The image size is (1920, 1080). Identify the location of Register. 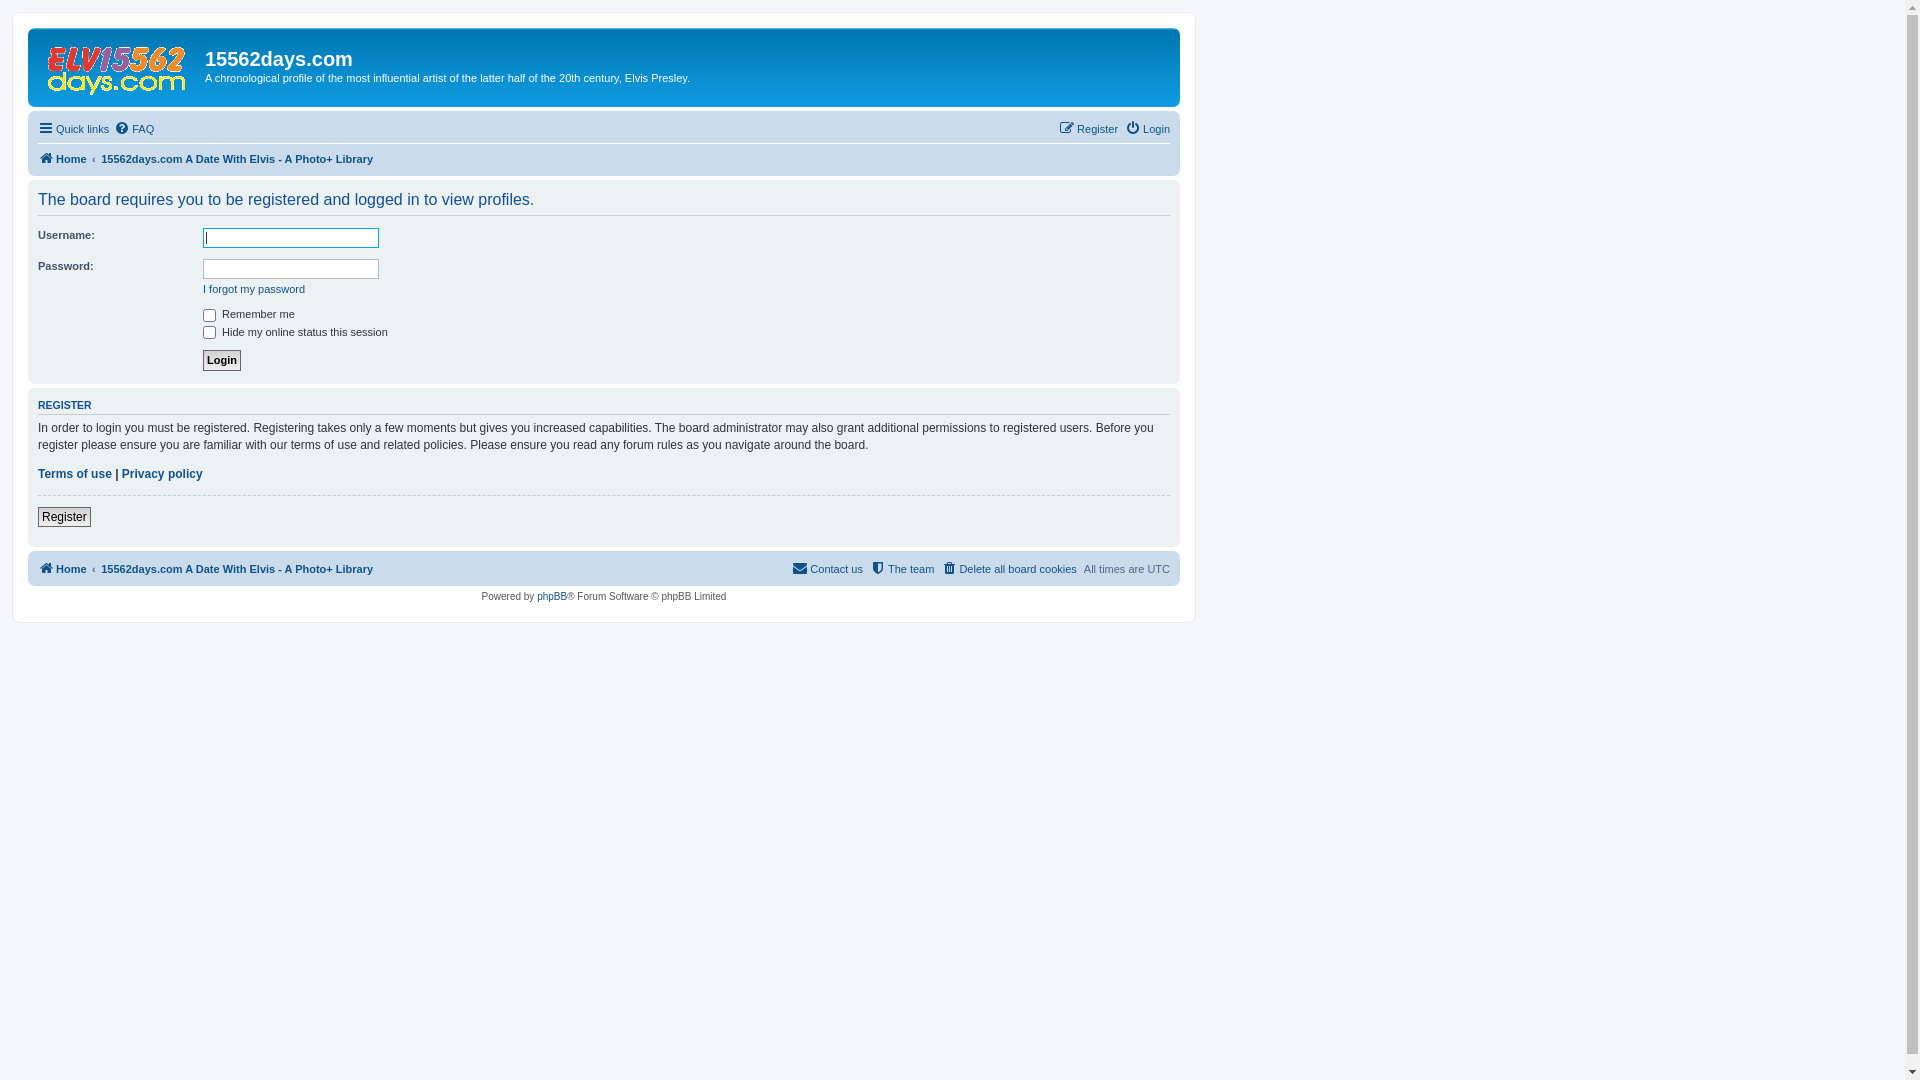
(1088, 129).